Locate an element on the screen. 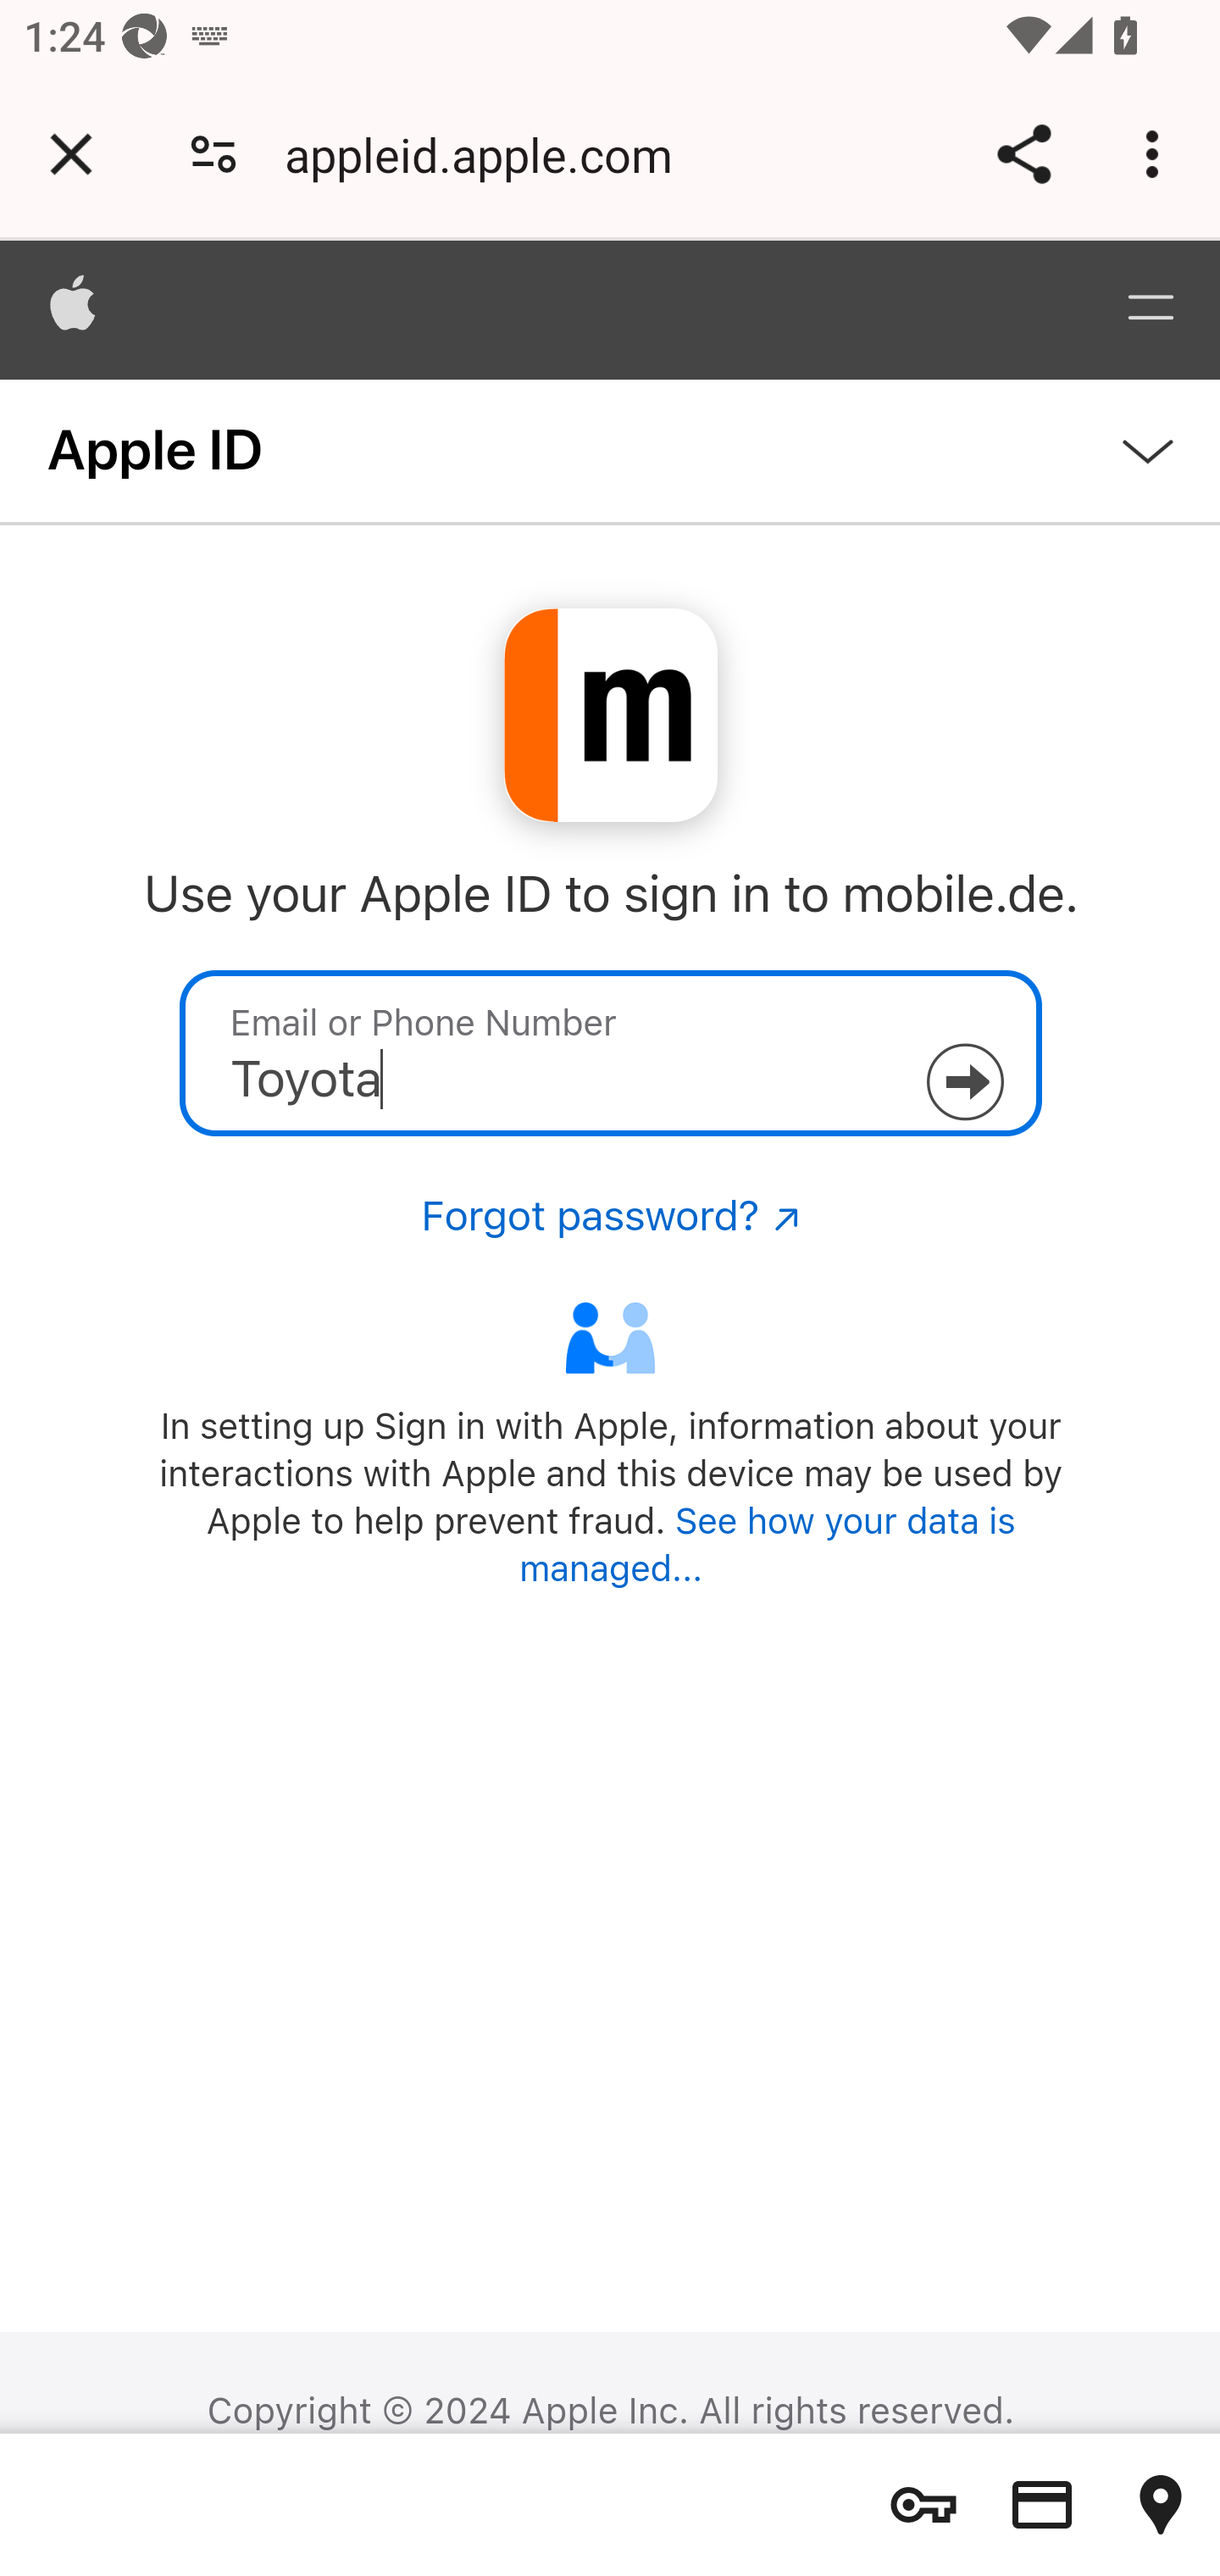  Show saved passwords and password options is located at coordinates (923, 2505).